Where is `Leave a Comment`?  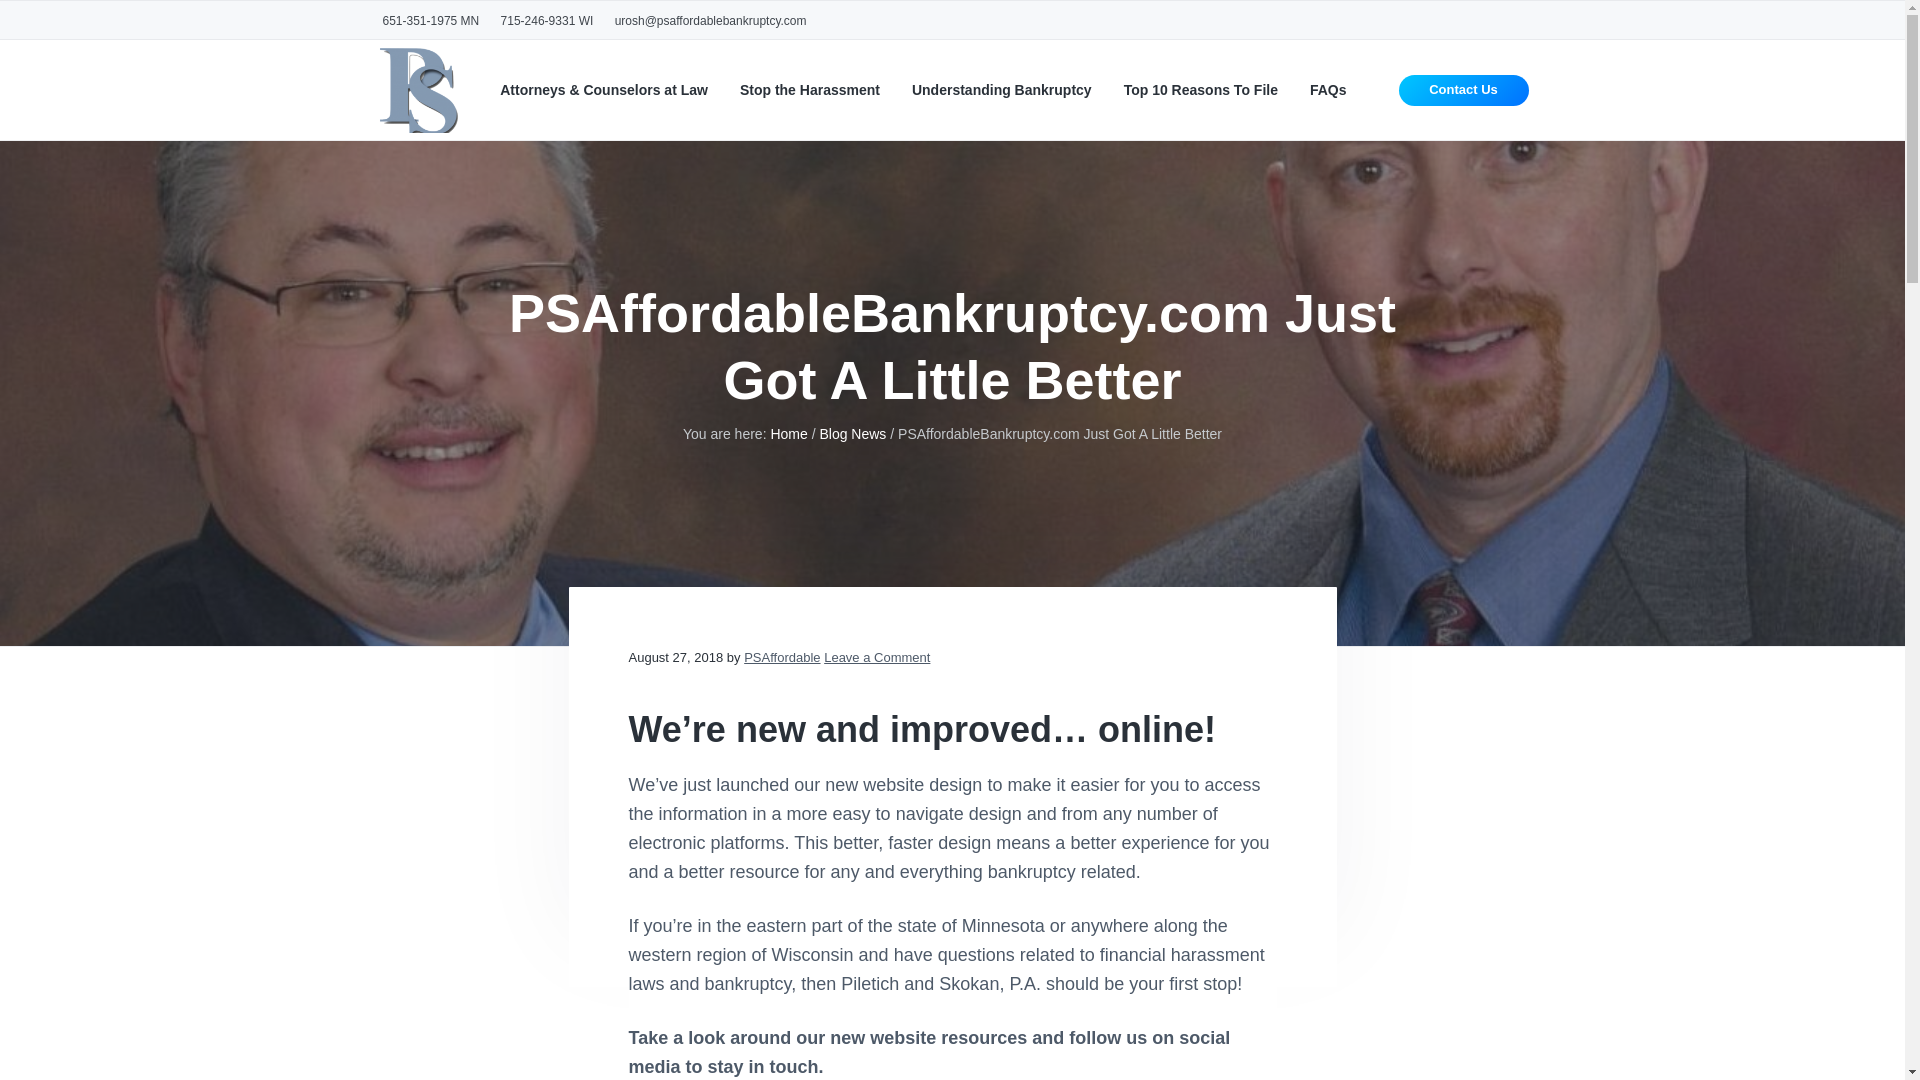
Leave a Comment is located at coordinates (876, 658).